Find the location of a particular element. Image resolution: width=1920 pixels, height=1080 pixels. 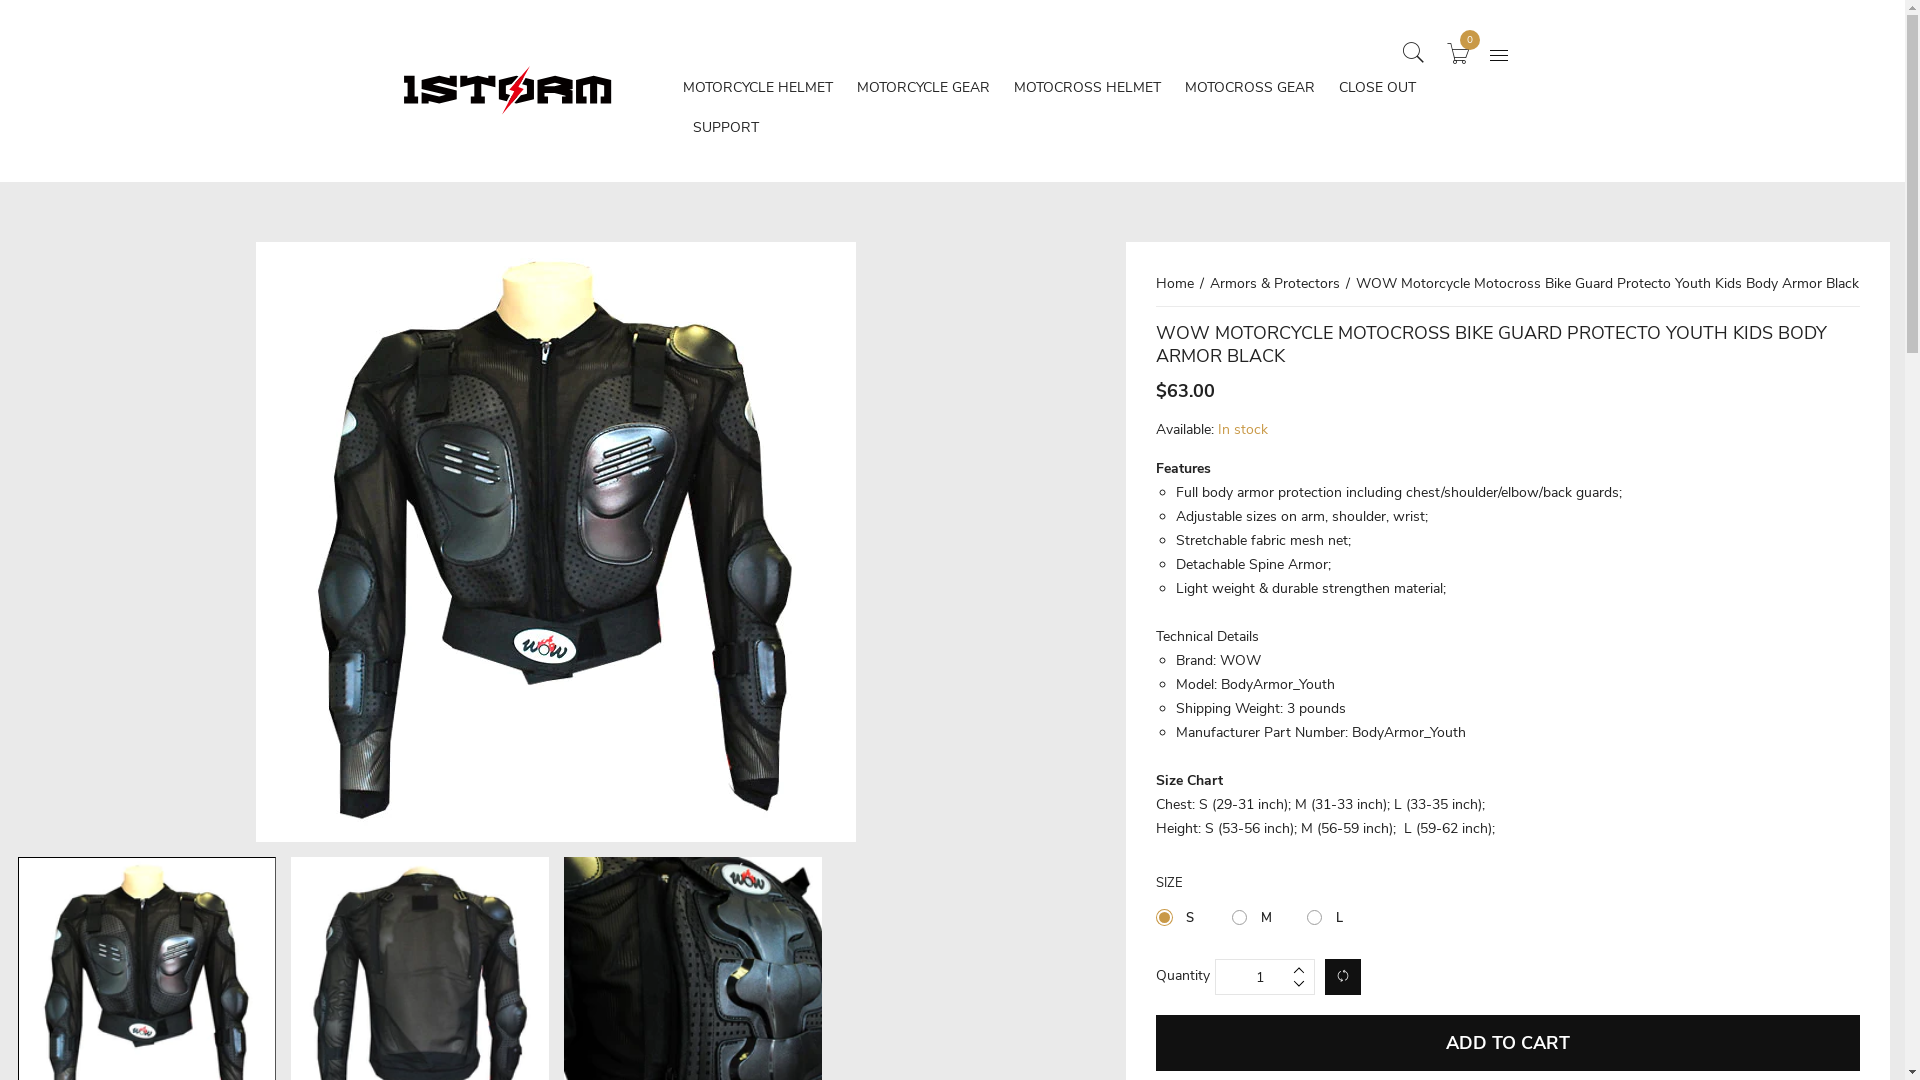

CLOSE OUT is located at coordinates (1376, 88).